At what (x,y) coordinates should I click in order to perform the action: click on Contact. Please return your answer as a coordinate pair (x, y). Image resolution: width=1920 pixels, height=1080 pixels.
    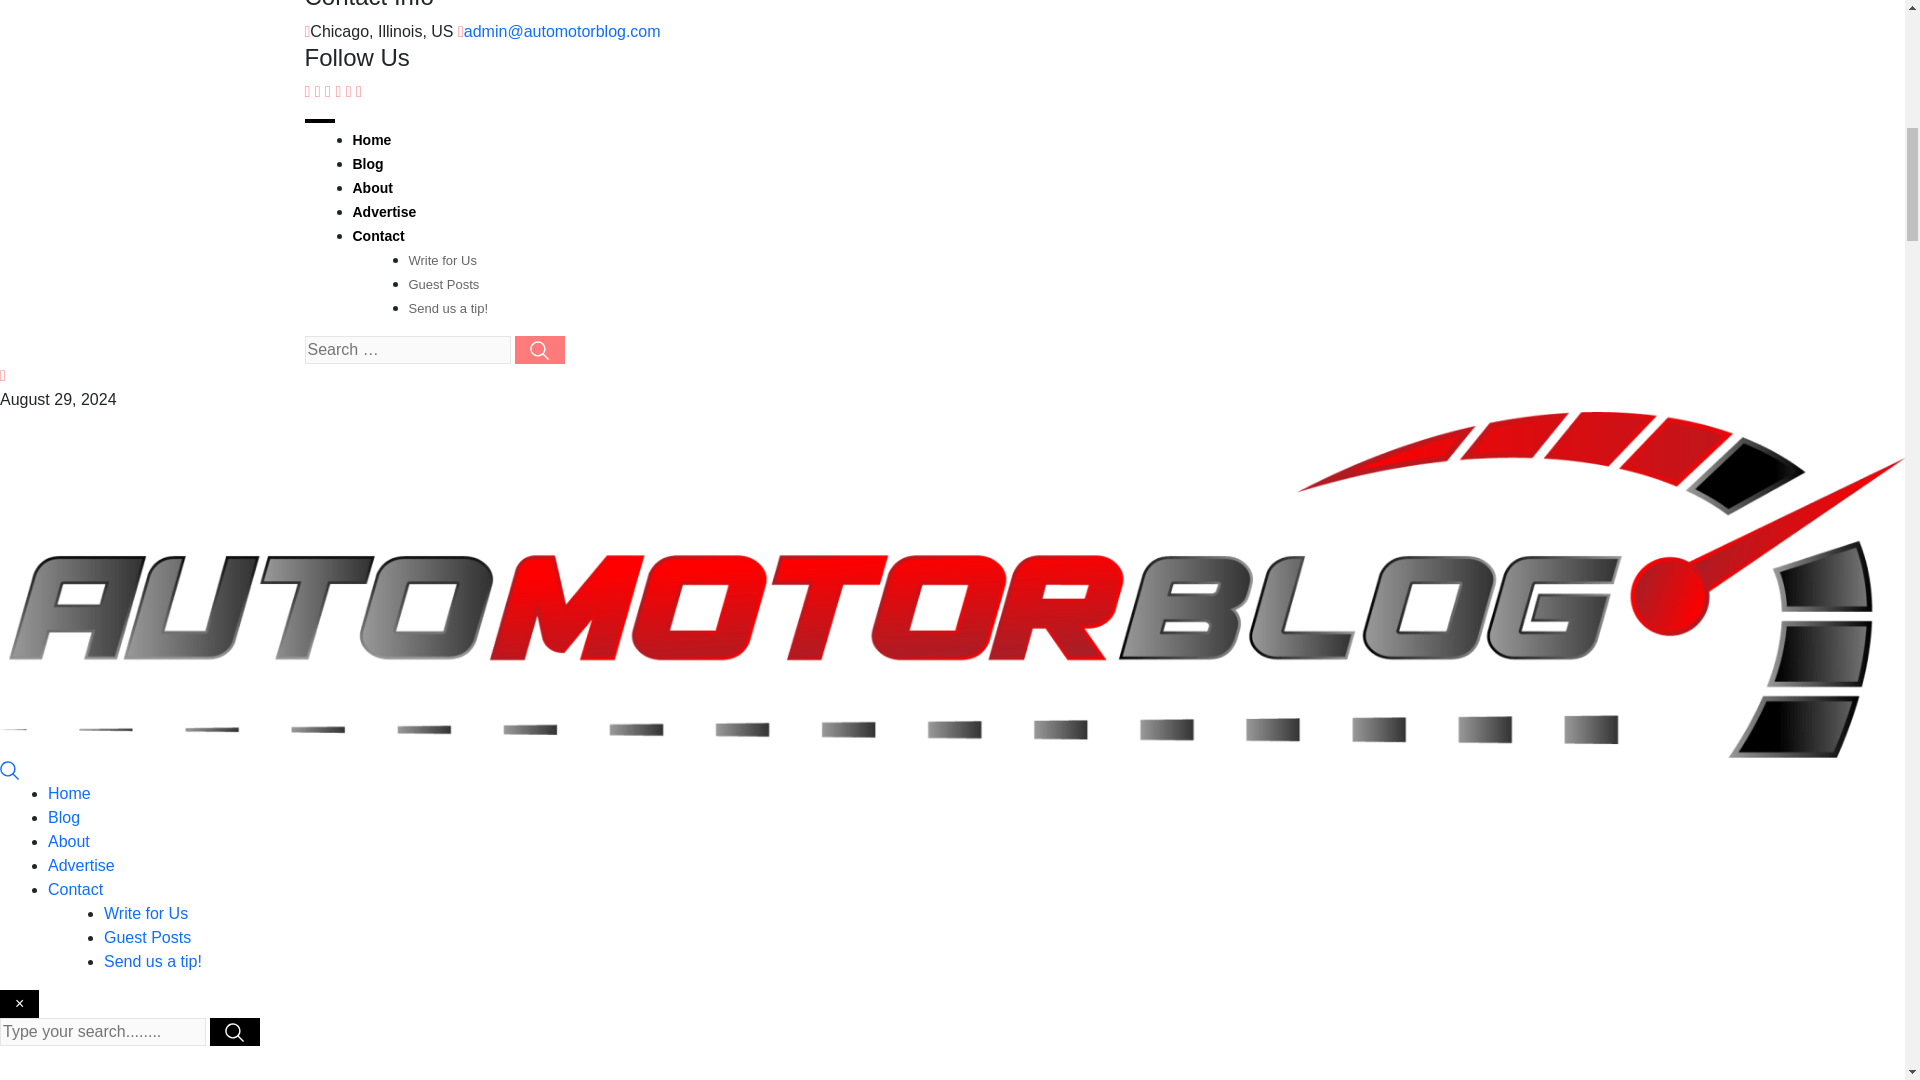
    Looking at the image, I should click on (377, 236).